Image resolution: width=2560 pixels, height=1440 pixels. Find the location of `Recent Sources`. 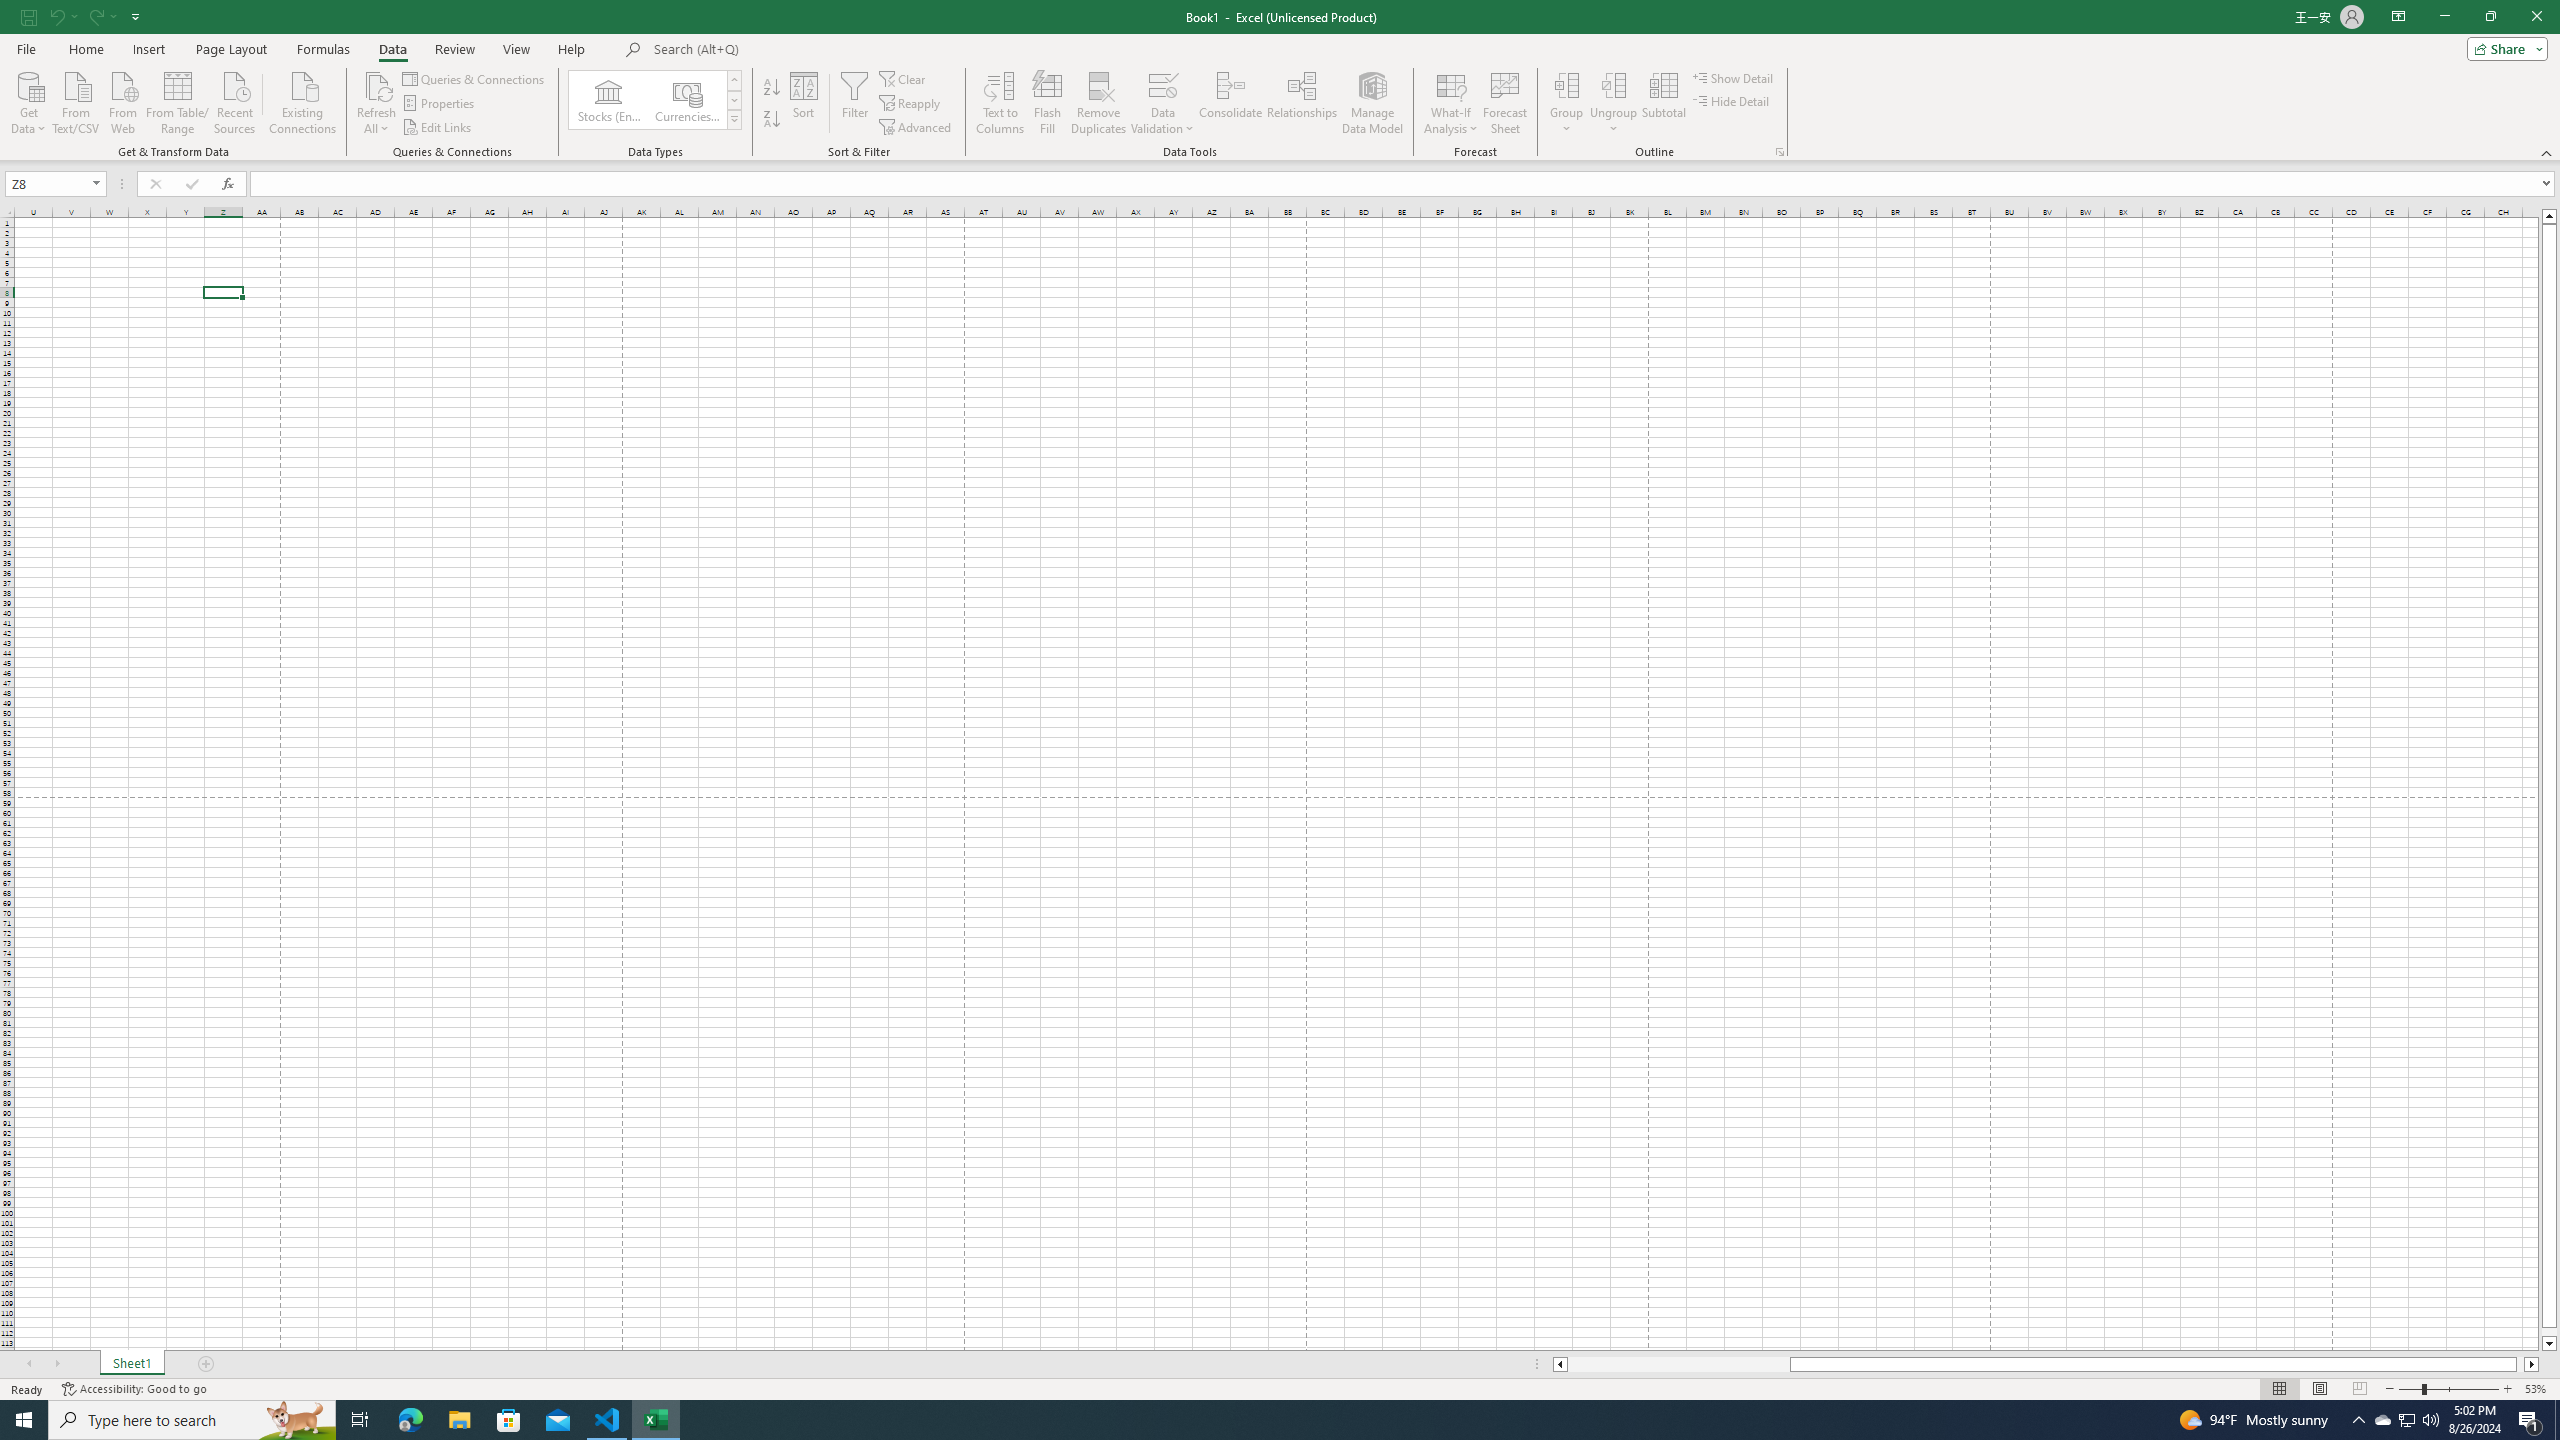

Recent Sources is located at coordinates (235, 101).